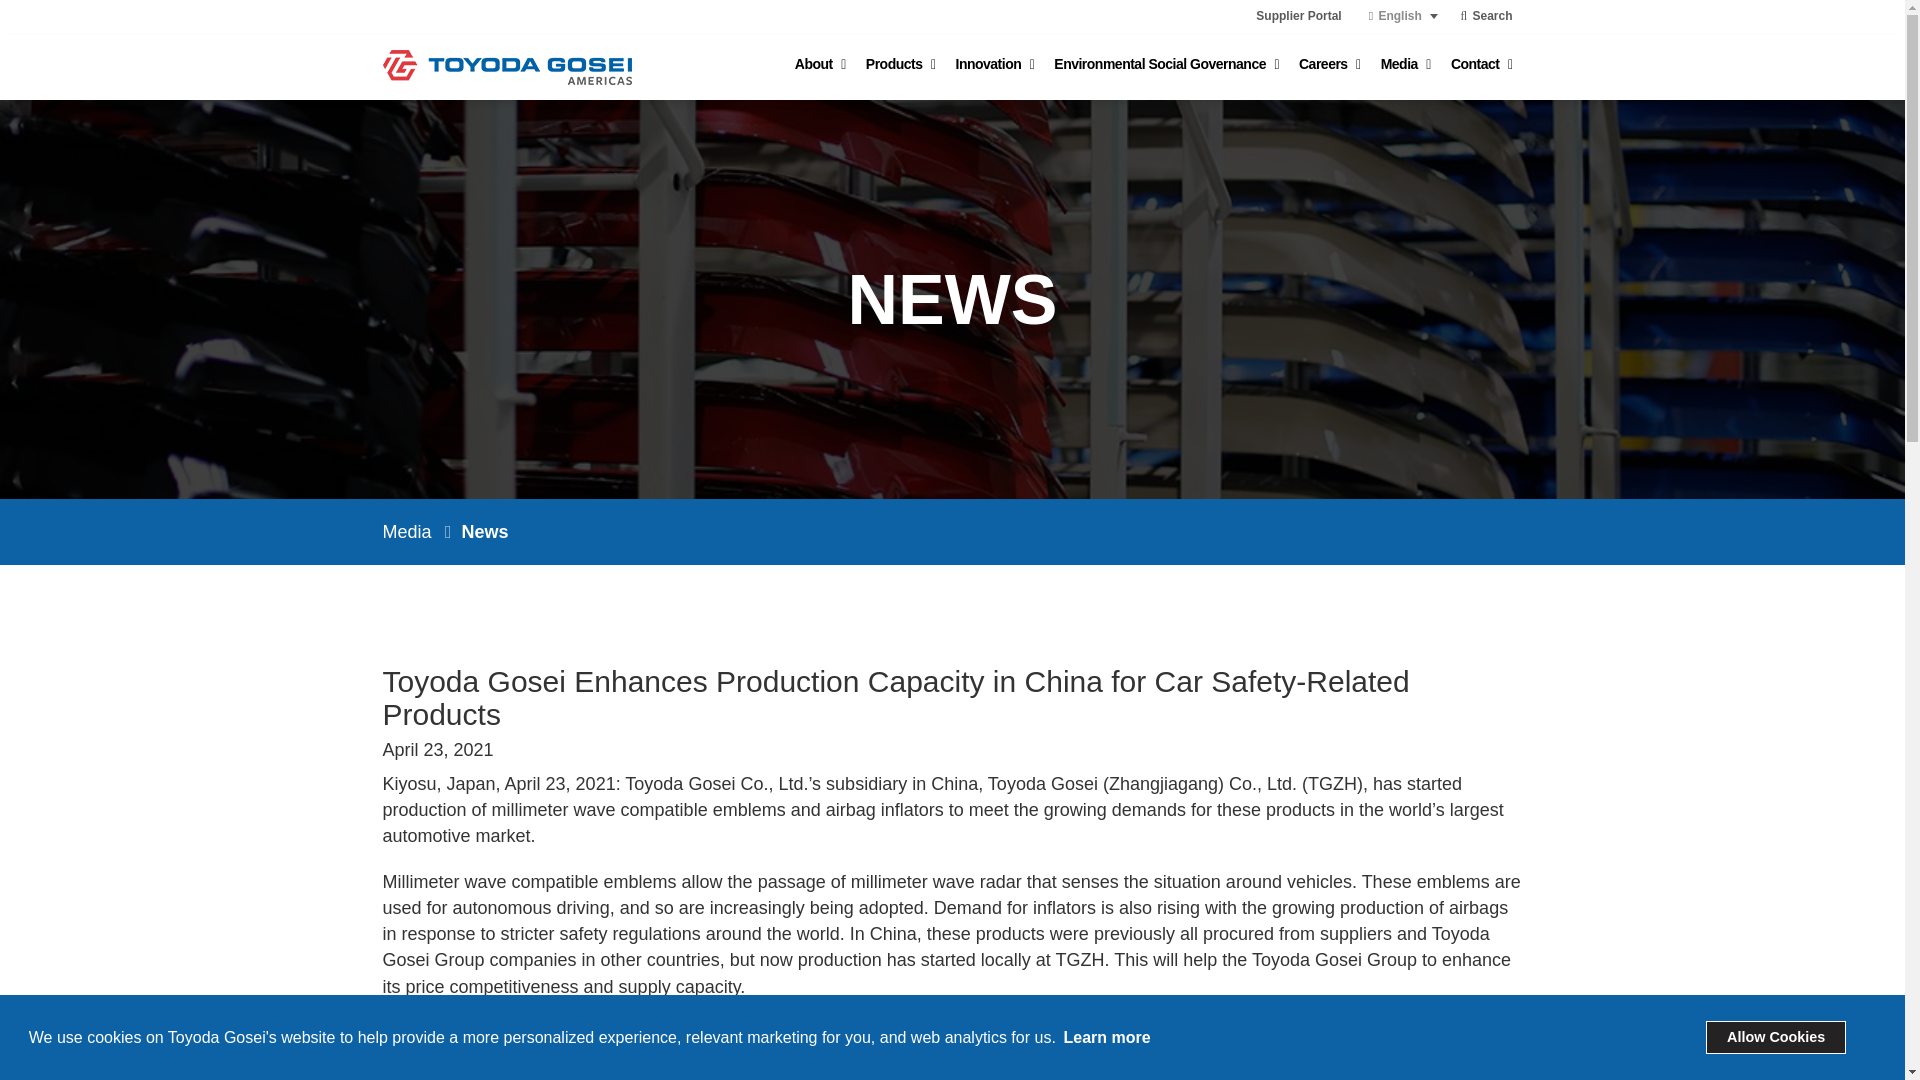 The height and width of the screenshot is (1080, 1920). Describe the element at coordinates (1406, 64) in the screenshot. I see `Media` at that location.